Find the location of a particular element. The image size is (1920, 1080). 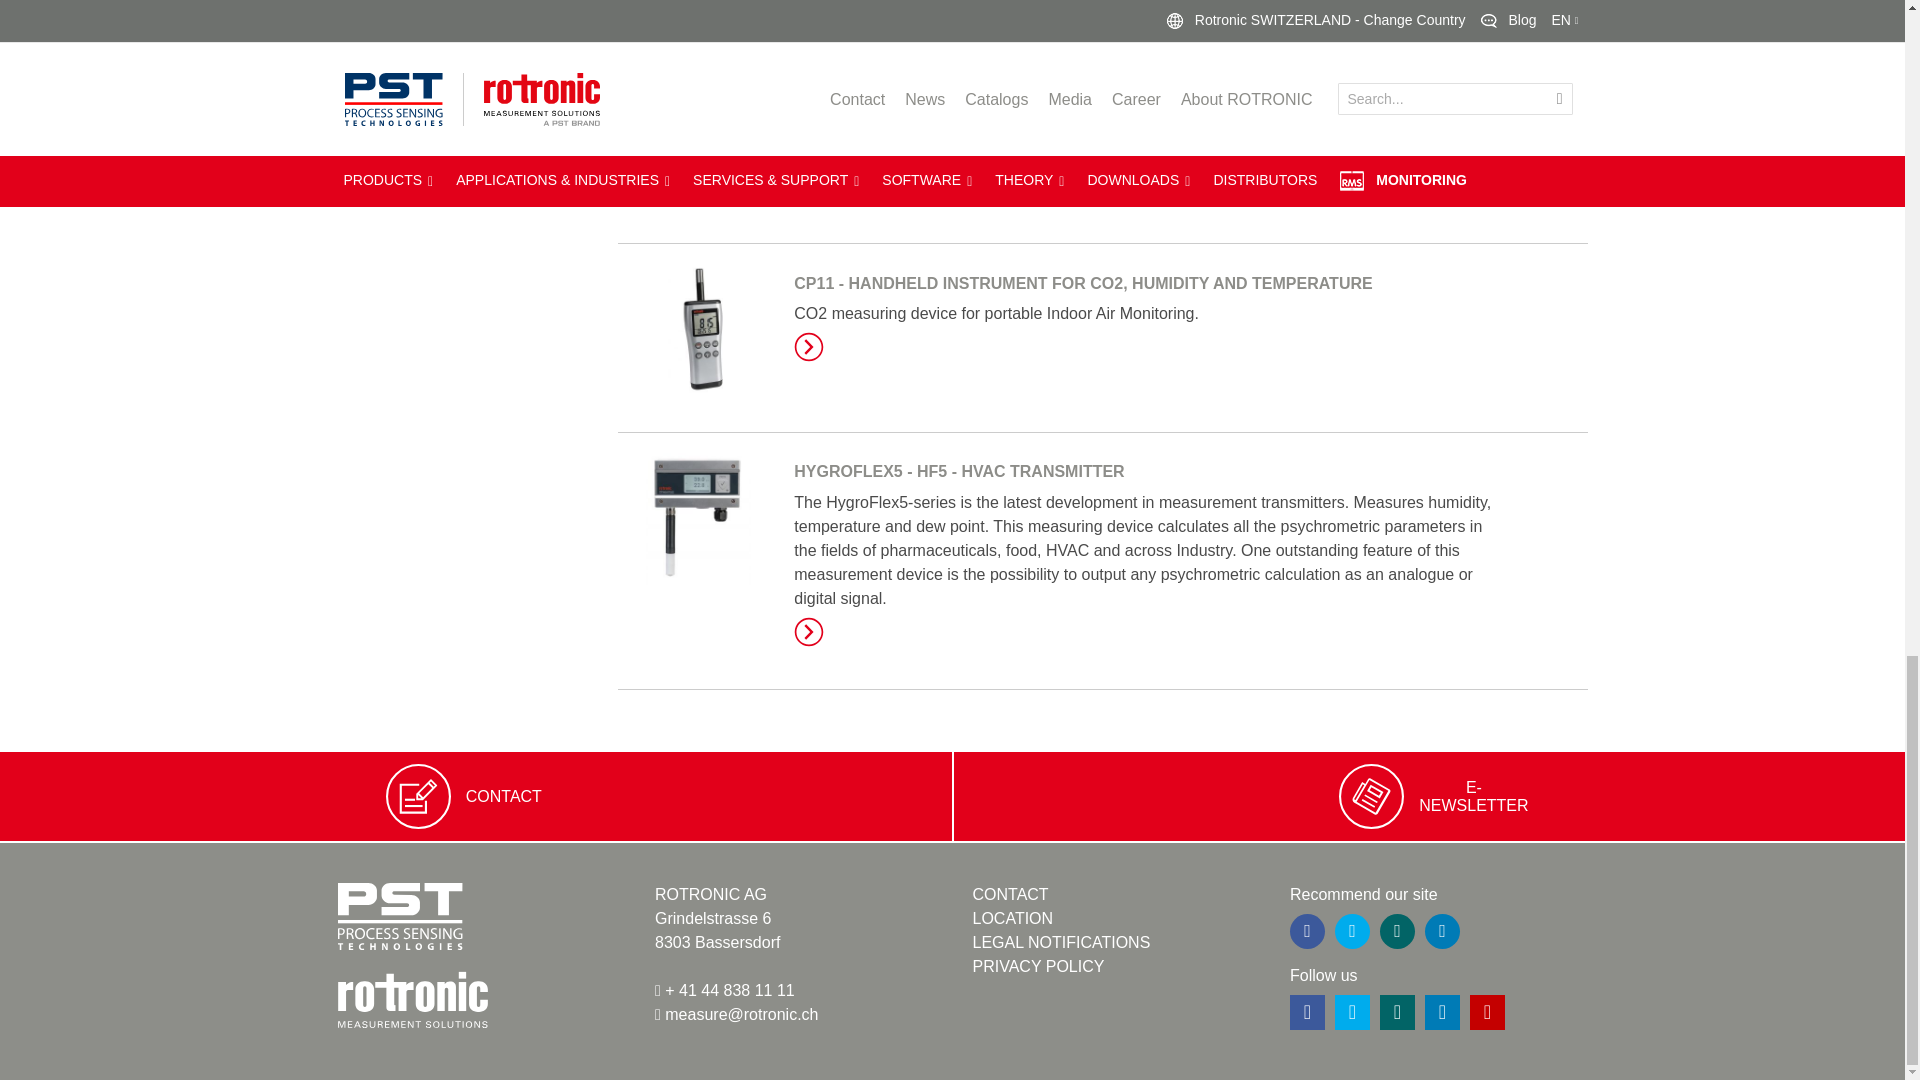

Rotronic Measurement Solutions is located at coordinates (412, 996).